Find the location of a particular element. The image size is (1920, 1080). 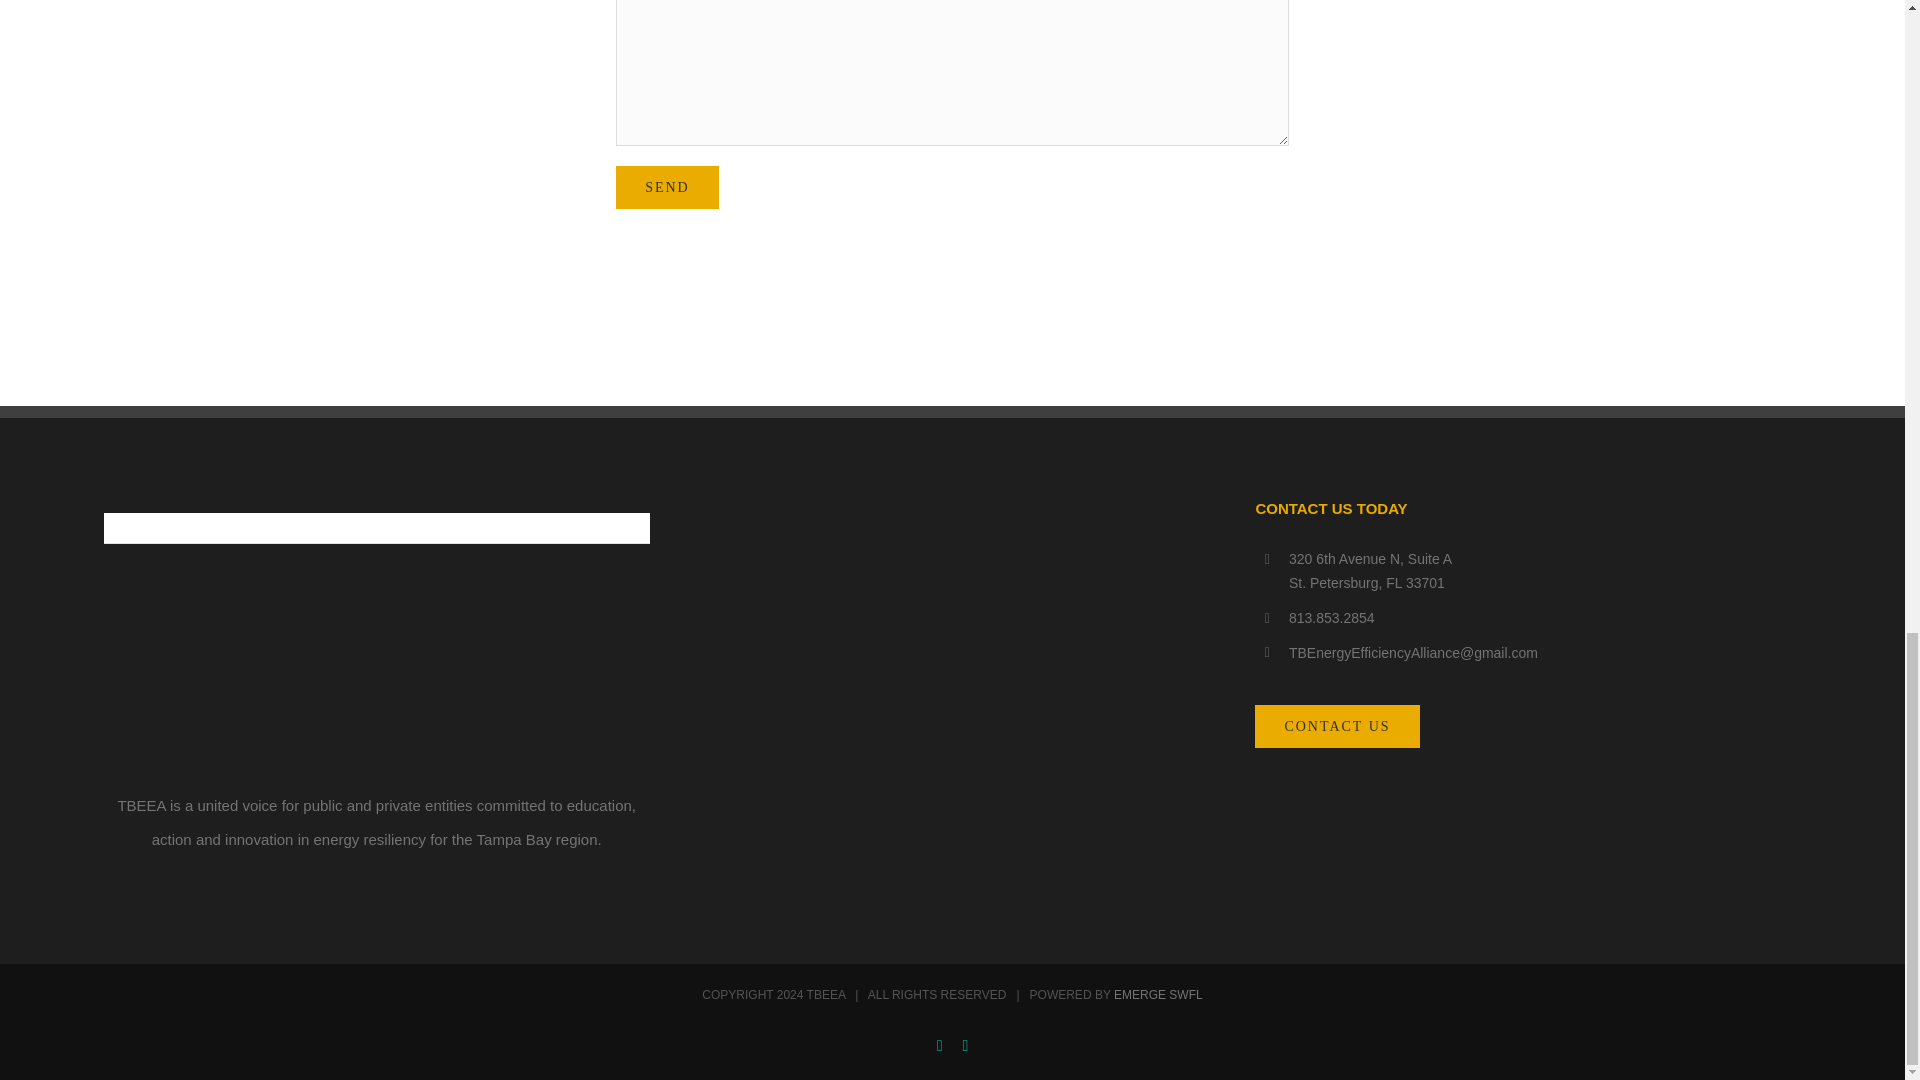

CONTACT US is located at coordinates (1336, 726).